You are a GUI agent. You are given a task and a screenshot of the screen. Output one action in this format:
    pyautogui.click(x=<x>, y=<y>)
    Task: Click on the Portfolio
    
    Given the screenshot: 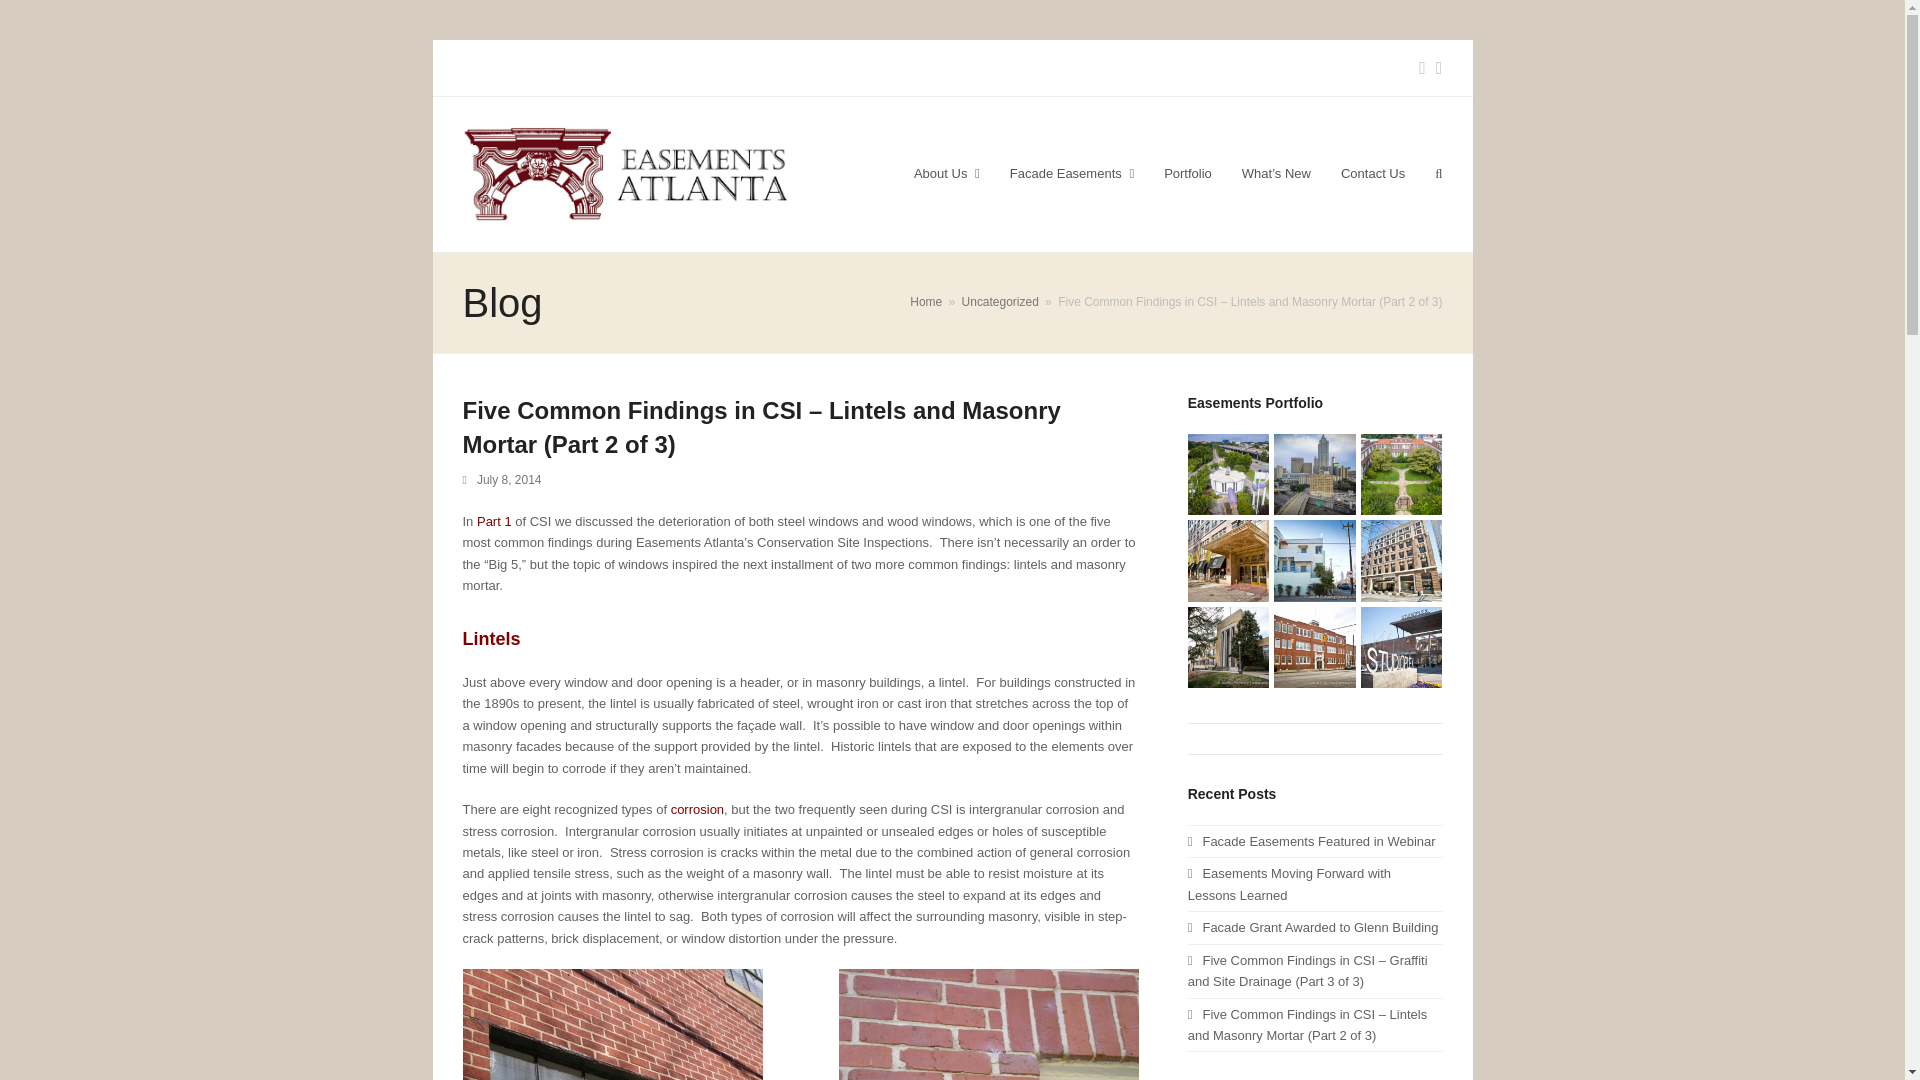 What is the action you would take?
    pyautogui.click(x=1187, y=174)
    